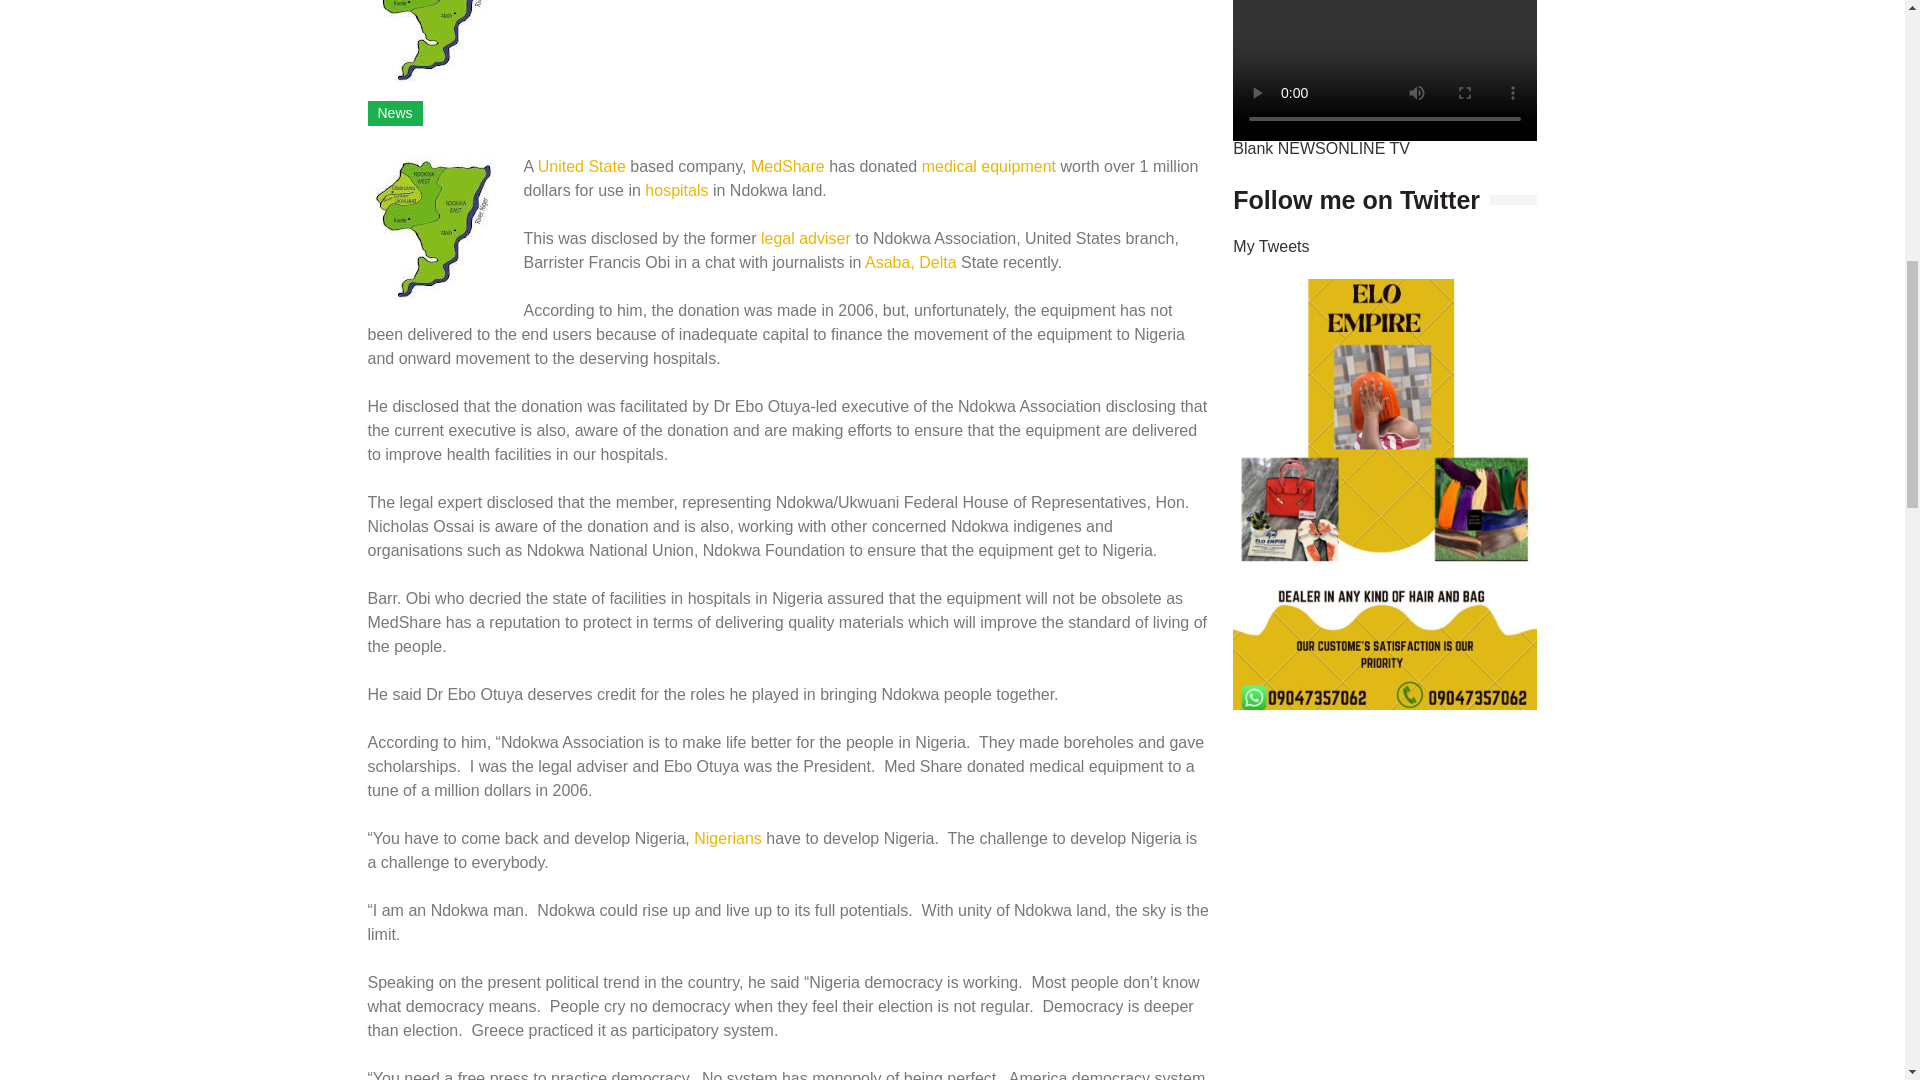 The image size is (1920, 1080). Describe the element at coordinates (788, 166) in the screenshot. I see `MedShare` at that location.